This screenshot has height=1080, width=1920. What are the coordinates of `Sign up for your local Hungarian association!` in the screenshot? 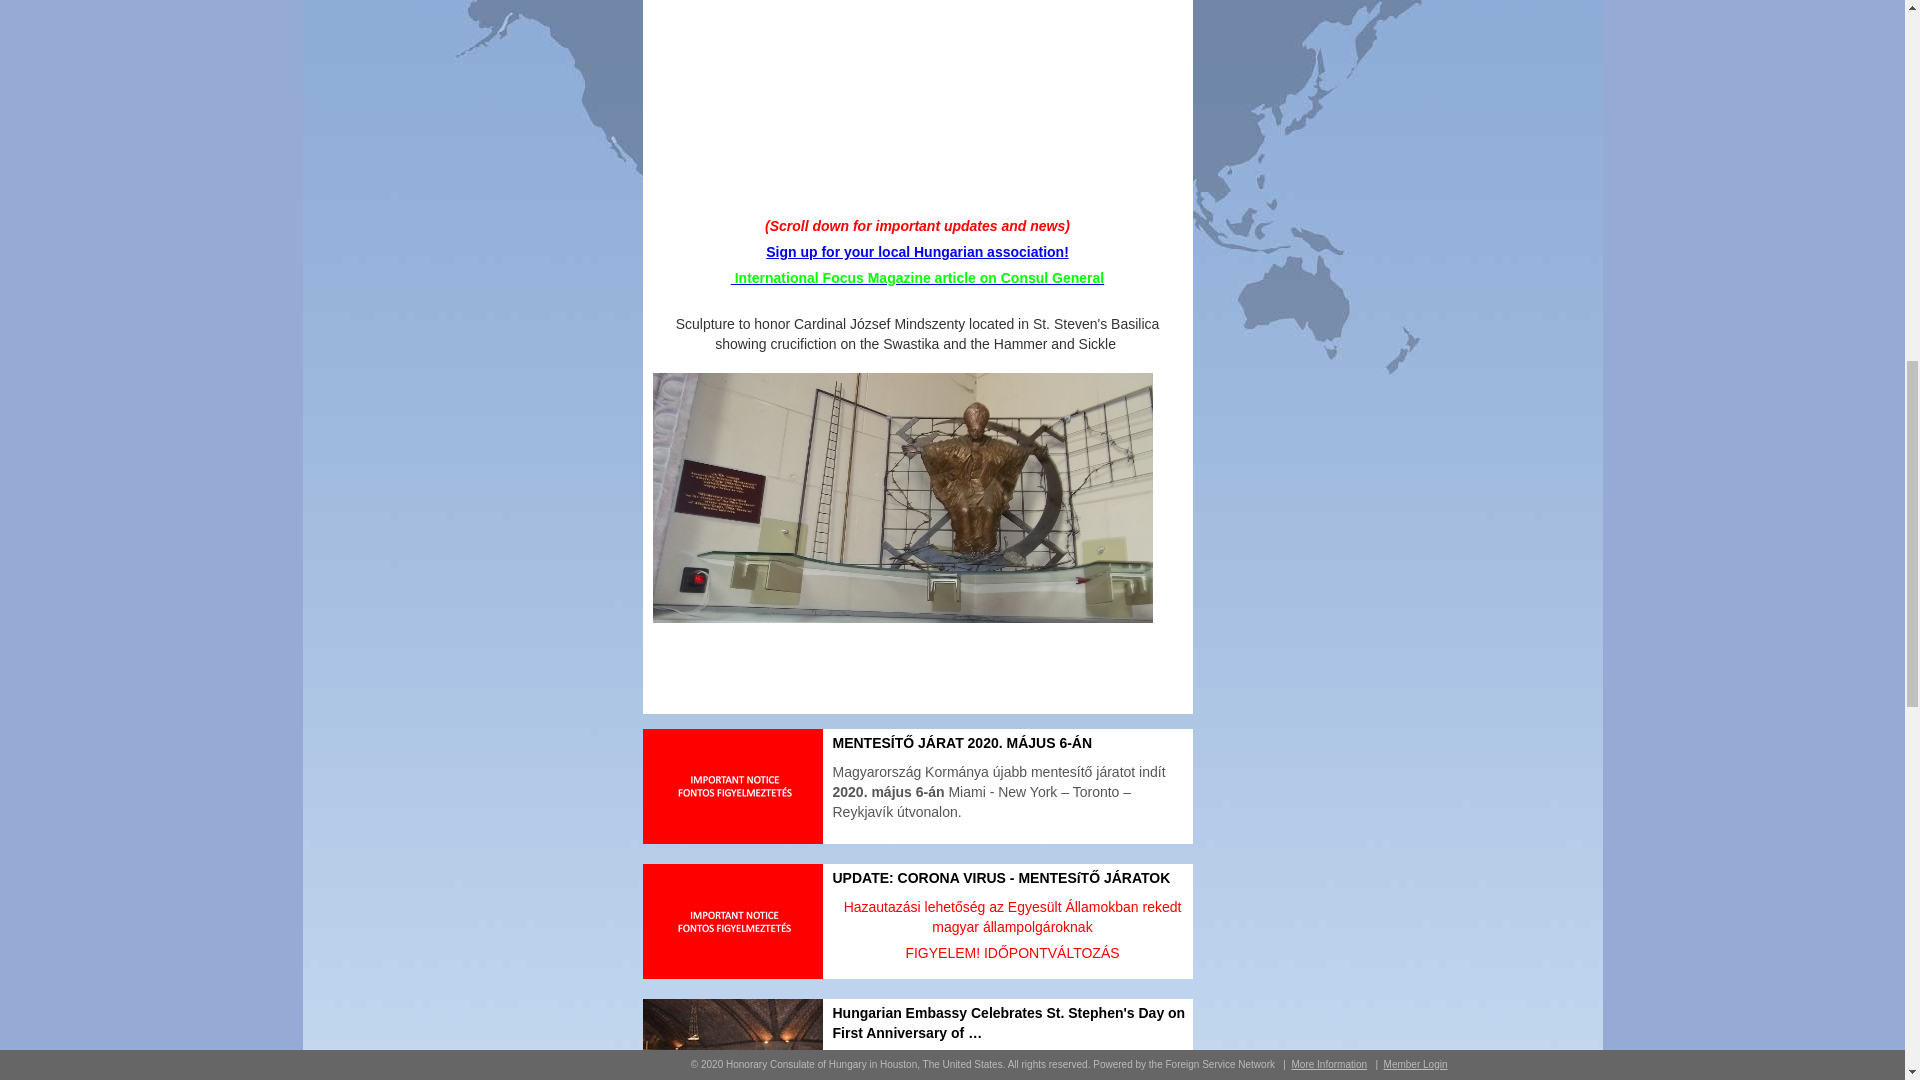 It's located at (918, 252).